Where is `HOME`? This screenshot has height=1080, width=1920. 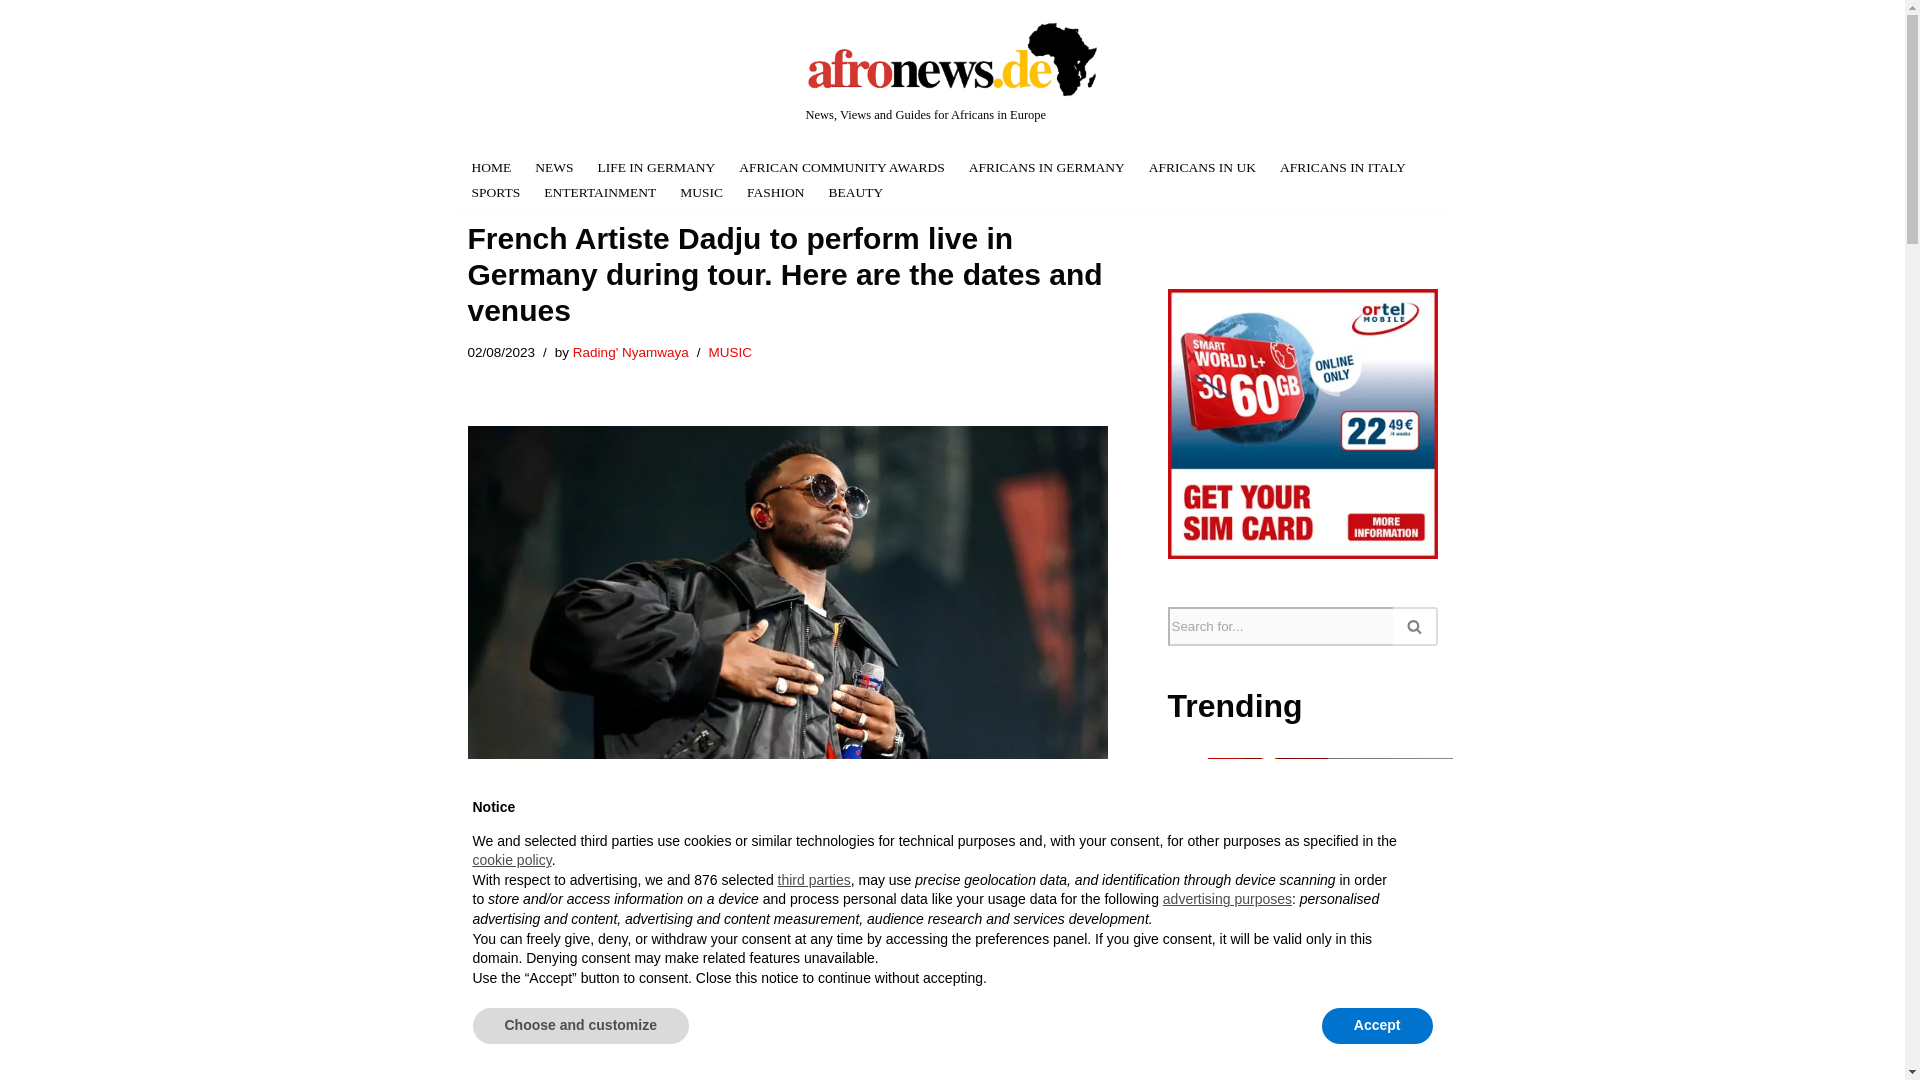
HOME is located at coordinates (492, 168).